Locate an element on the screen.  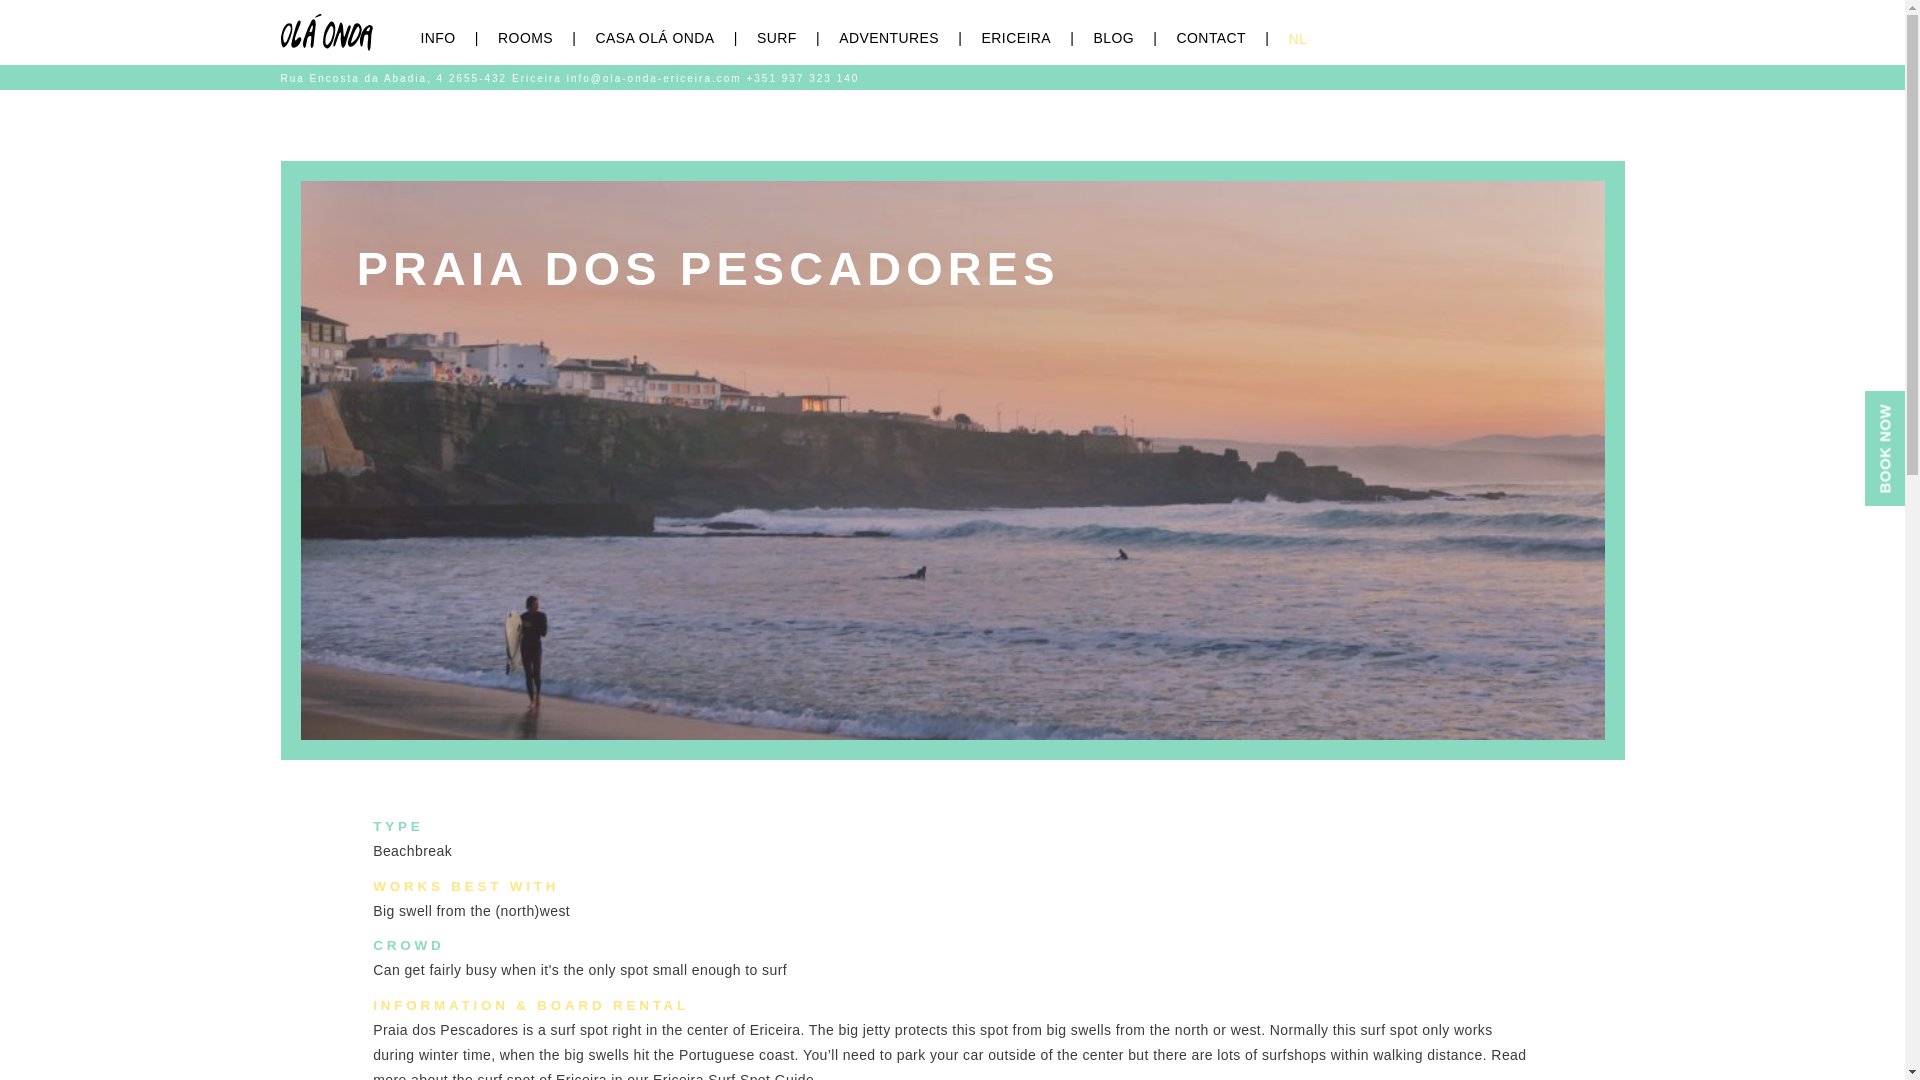
ERICEIRA is located at coordinates (1038, 38).